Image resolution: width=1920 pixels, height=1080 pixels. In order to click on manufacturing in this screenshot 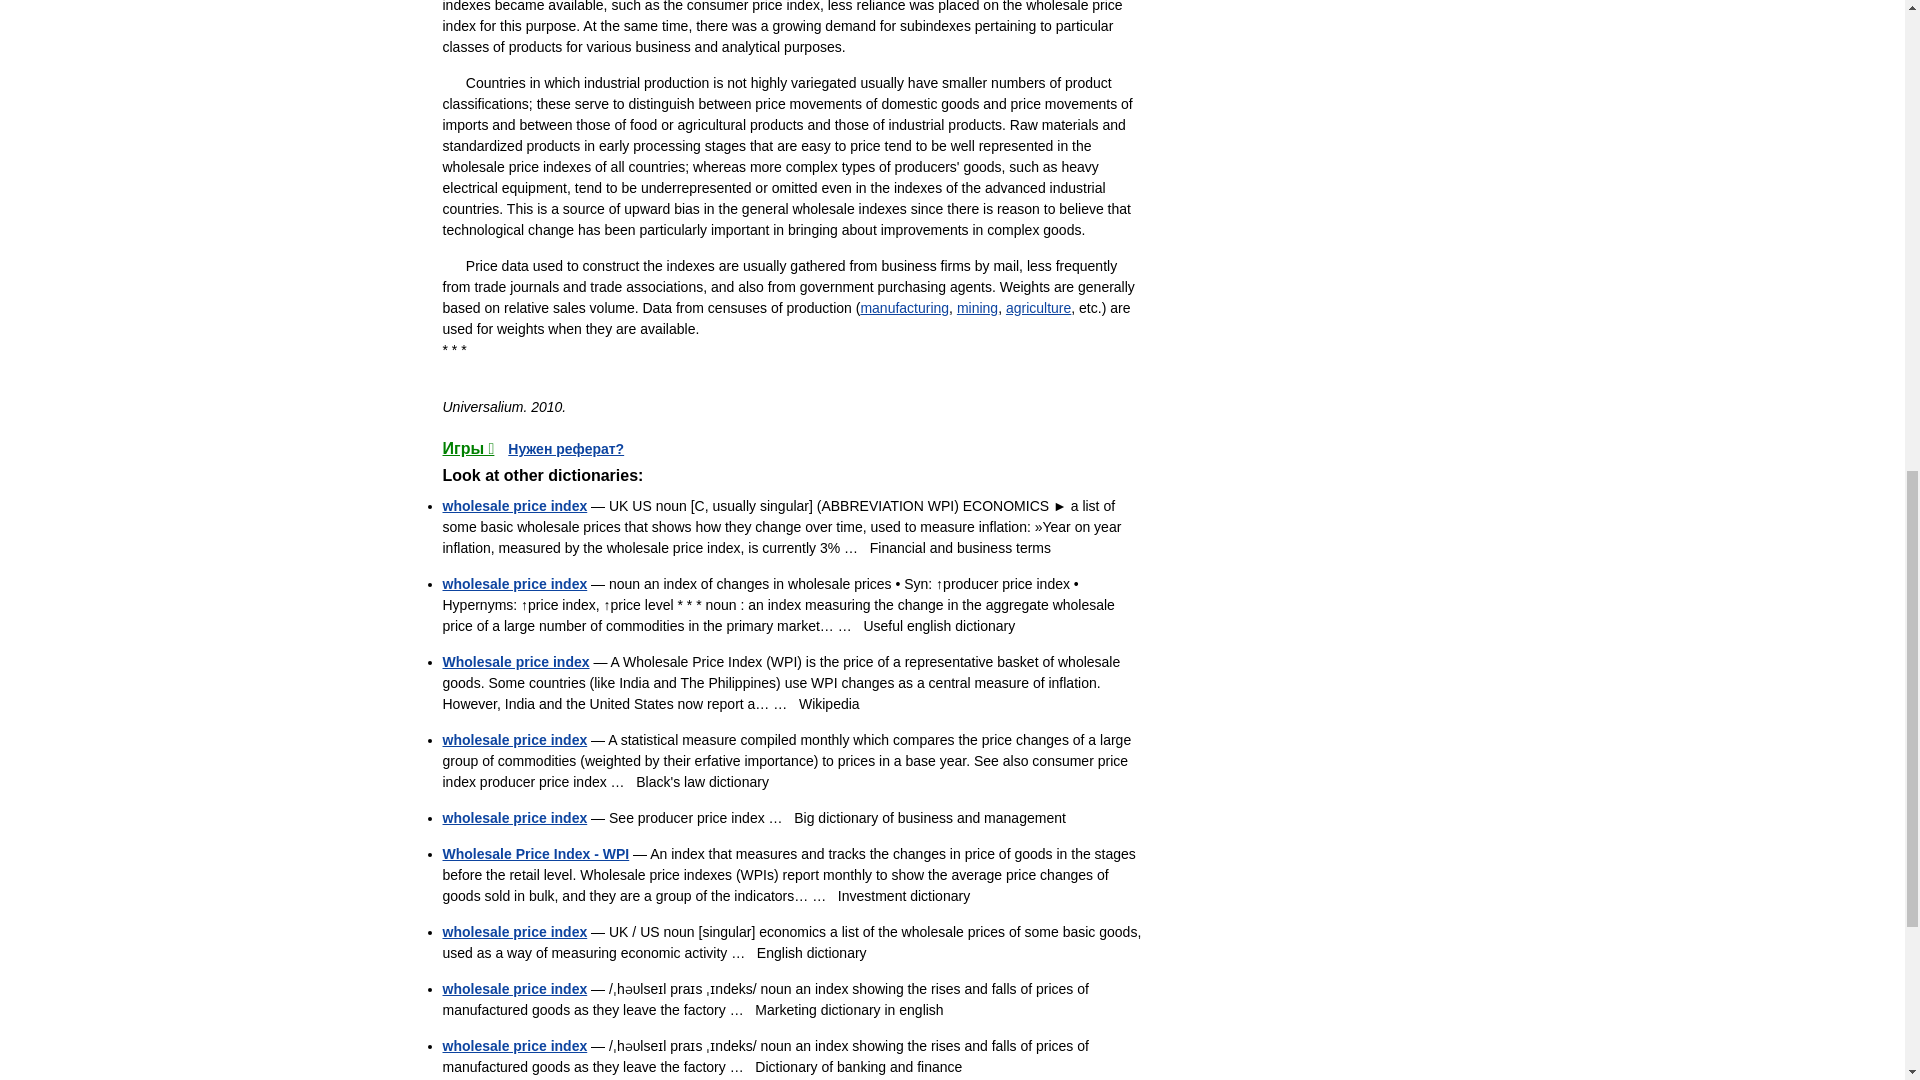, I will do `click(904, 308)`.